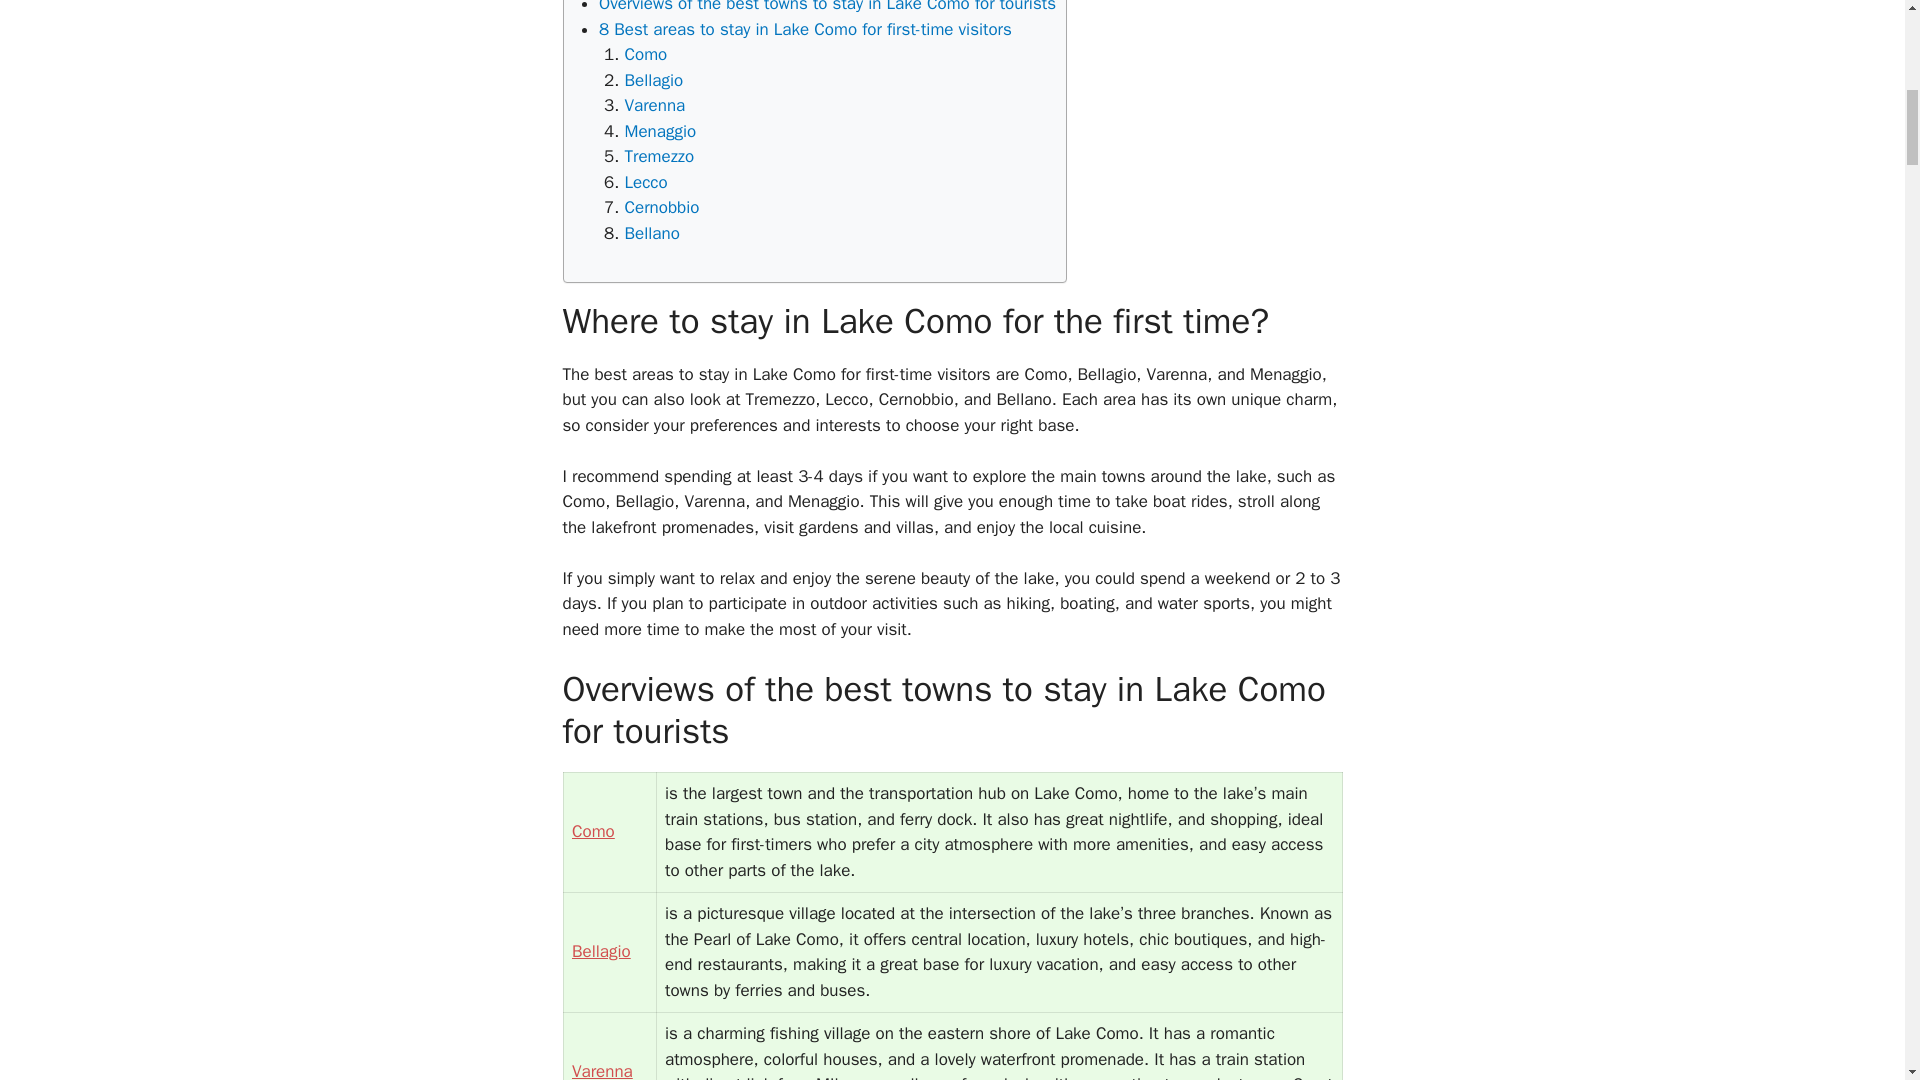 The width and height of the screenshot is (1920, 1080). I want to click on Tremezzo, so click(658, 156).